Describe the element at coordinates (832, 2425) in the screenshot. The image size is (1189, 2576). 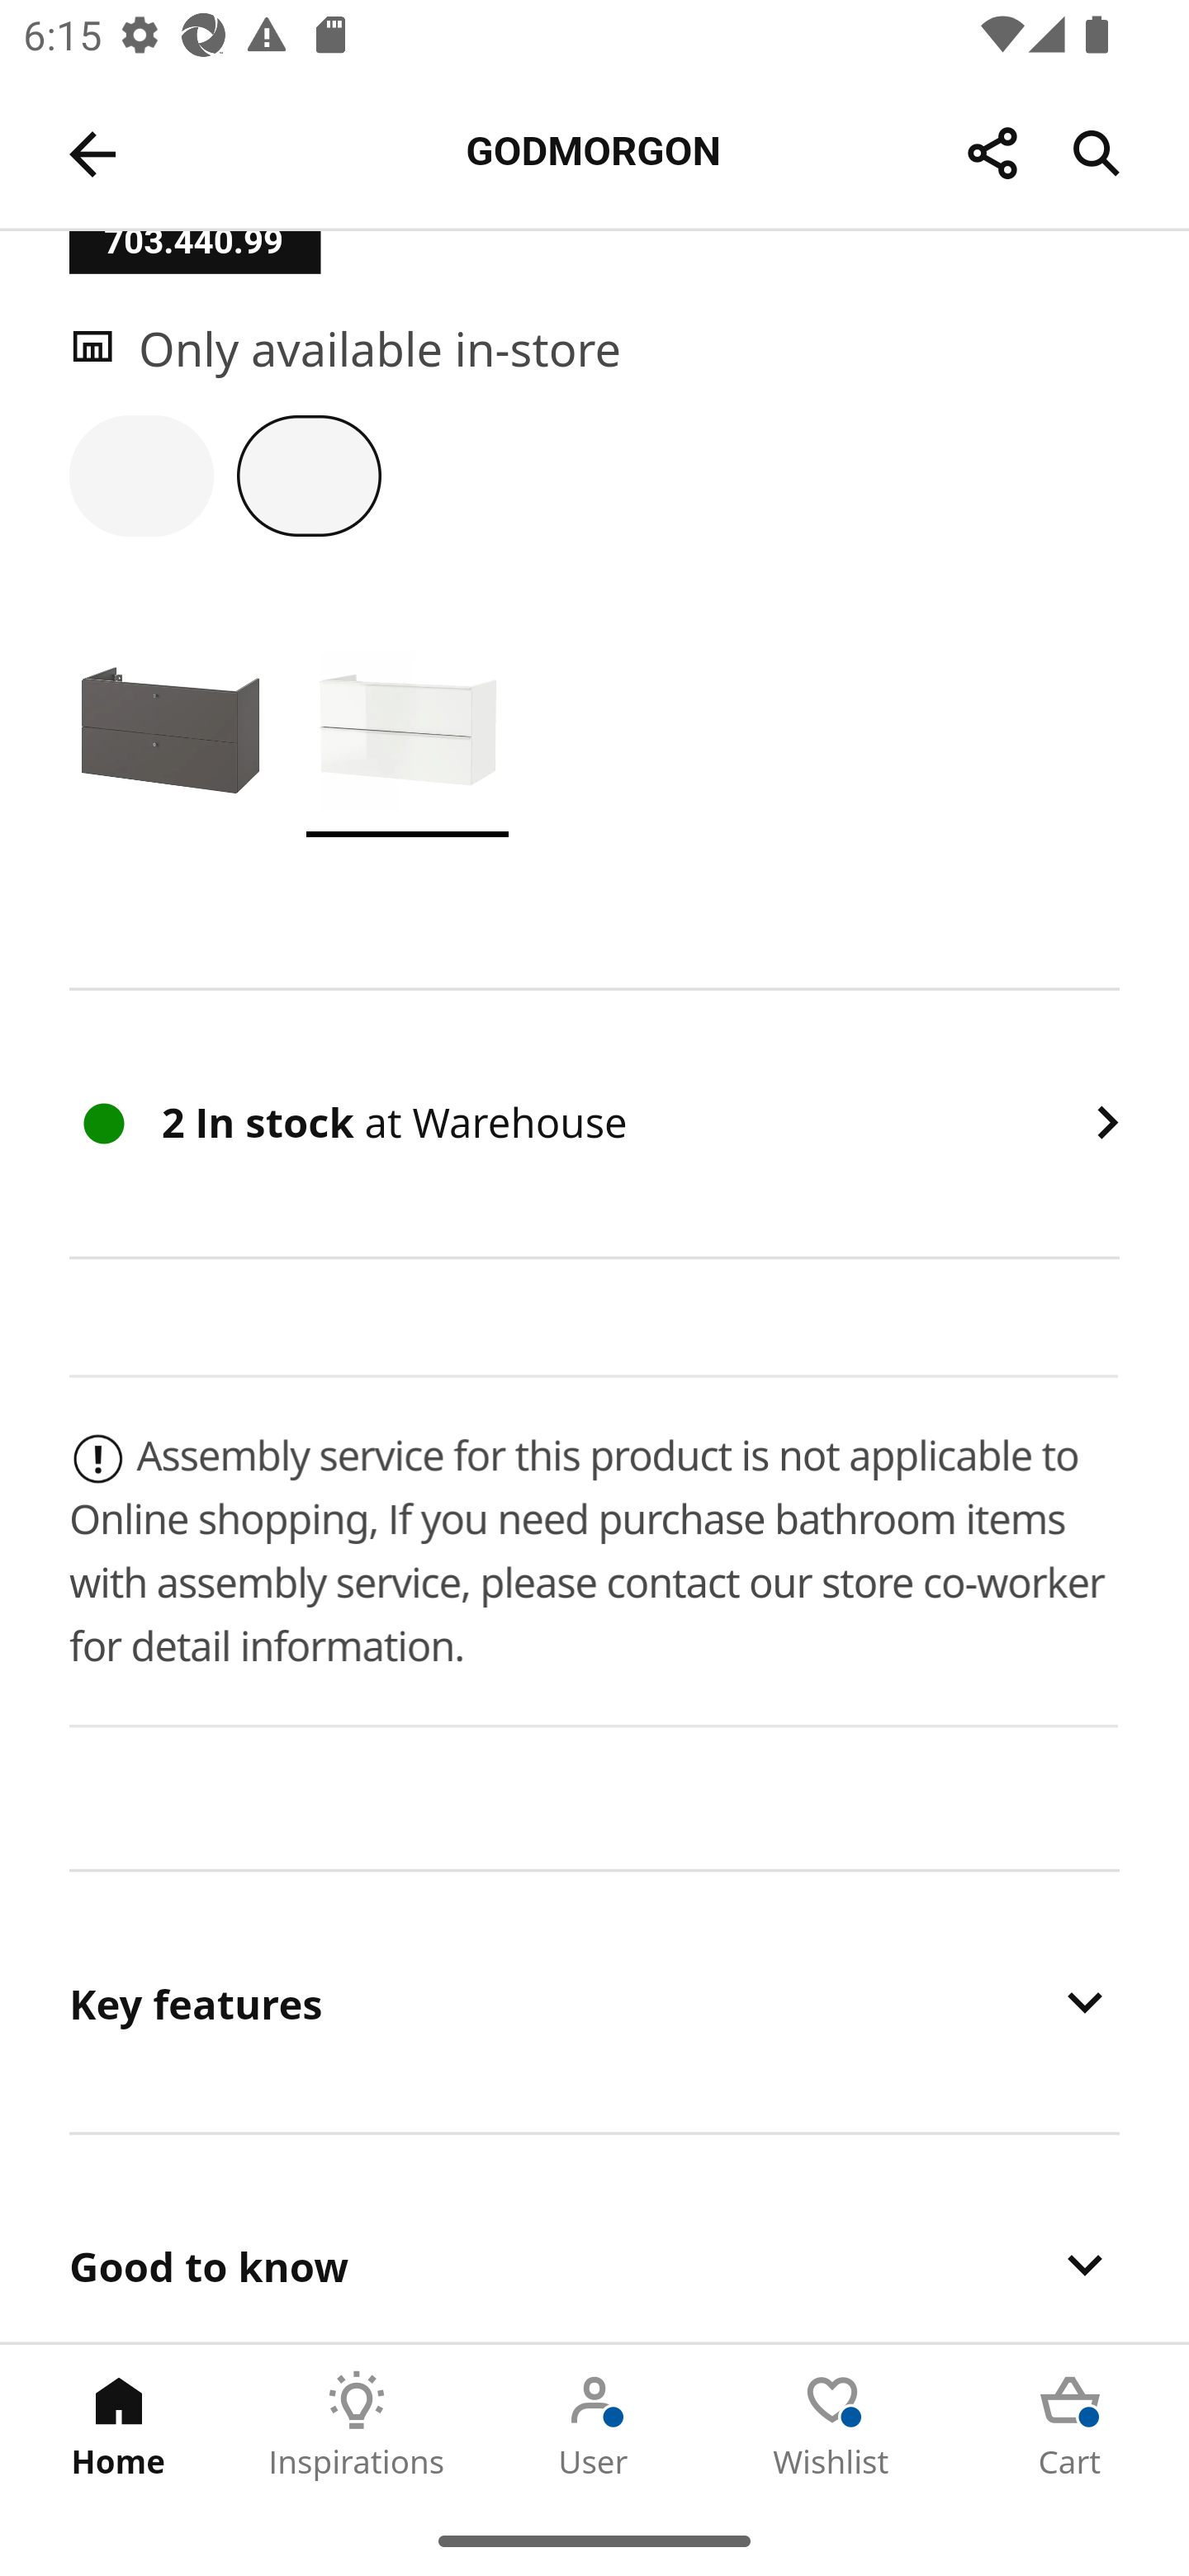
I see `Wishlist
Tab 4 of 5` at that location.